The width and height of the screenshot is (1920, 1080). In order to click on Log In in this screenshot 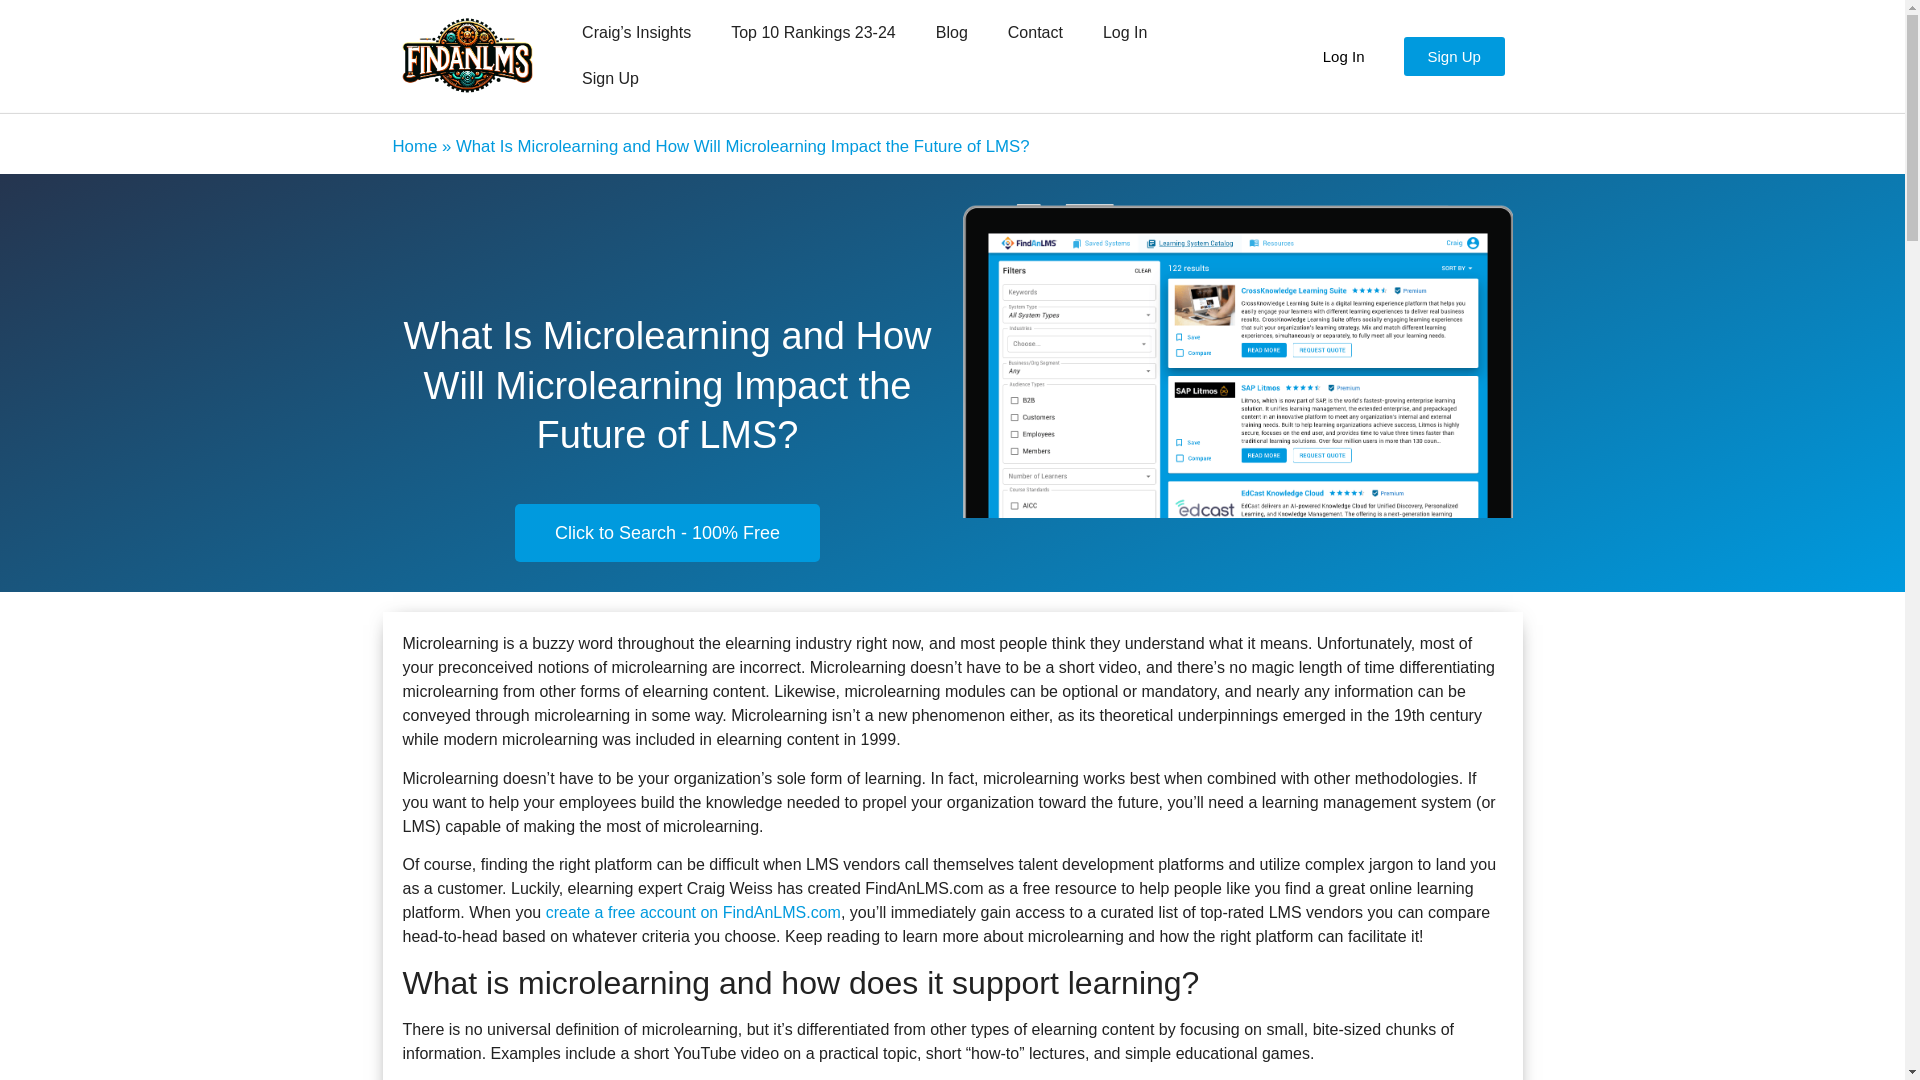, I will do `click(1344, 54)`.